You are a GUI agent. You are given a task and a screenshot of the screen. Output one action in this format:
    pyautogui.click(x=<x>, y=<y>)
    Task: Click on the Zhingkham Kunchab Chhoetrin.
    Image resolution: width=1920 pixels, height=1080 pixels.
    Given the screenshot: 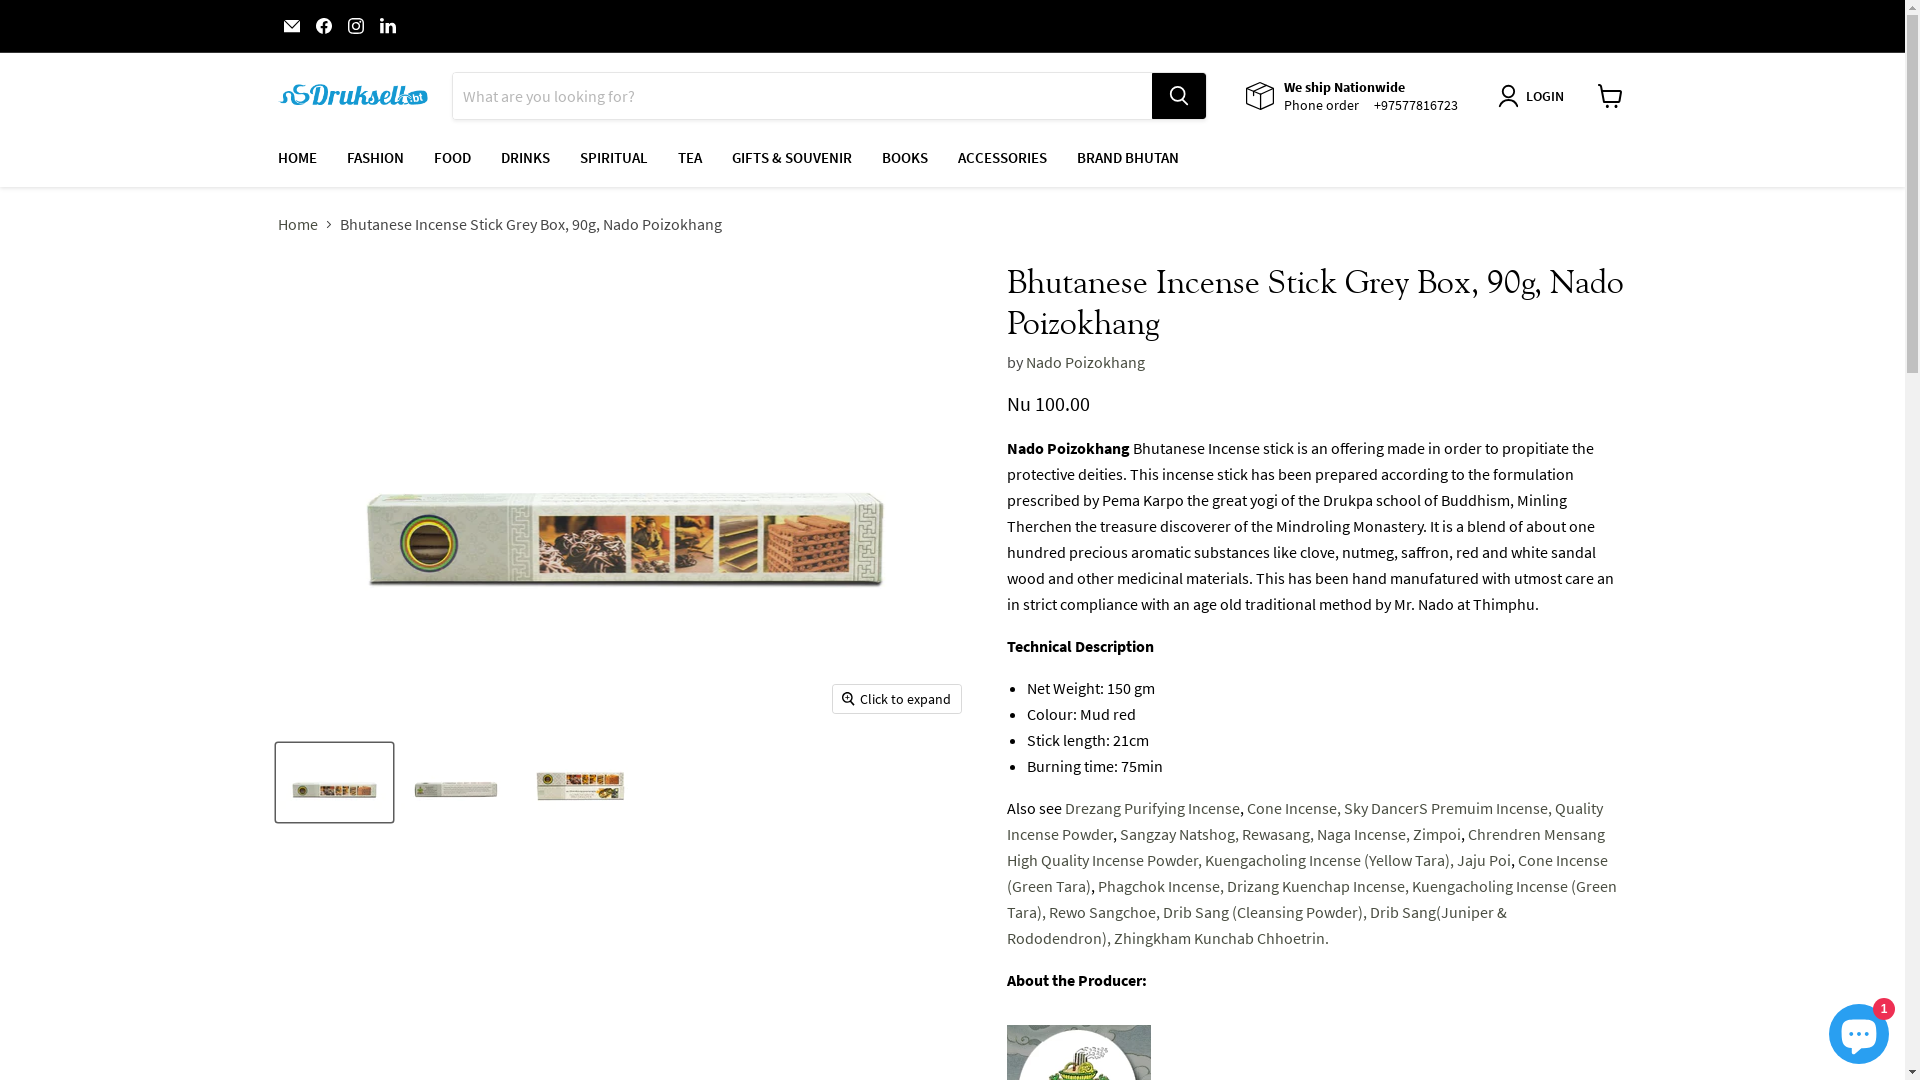 What is the action you would take?
    pyautogui.click(x=1222, y=938)
    